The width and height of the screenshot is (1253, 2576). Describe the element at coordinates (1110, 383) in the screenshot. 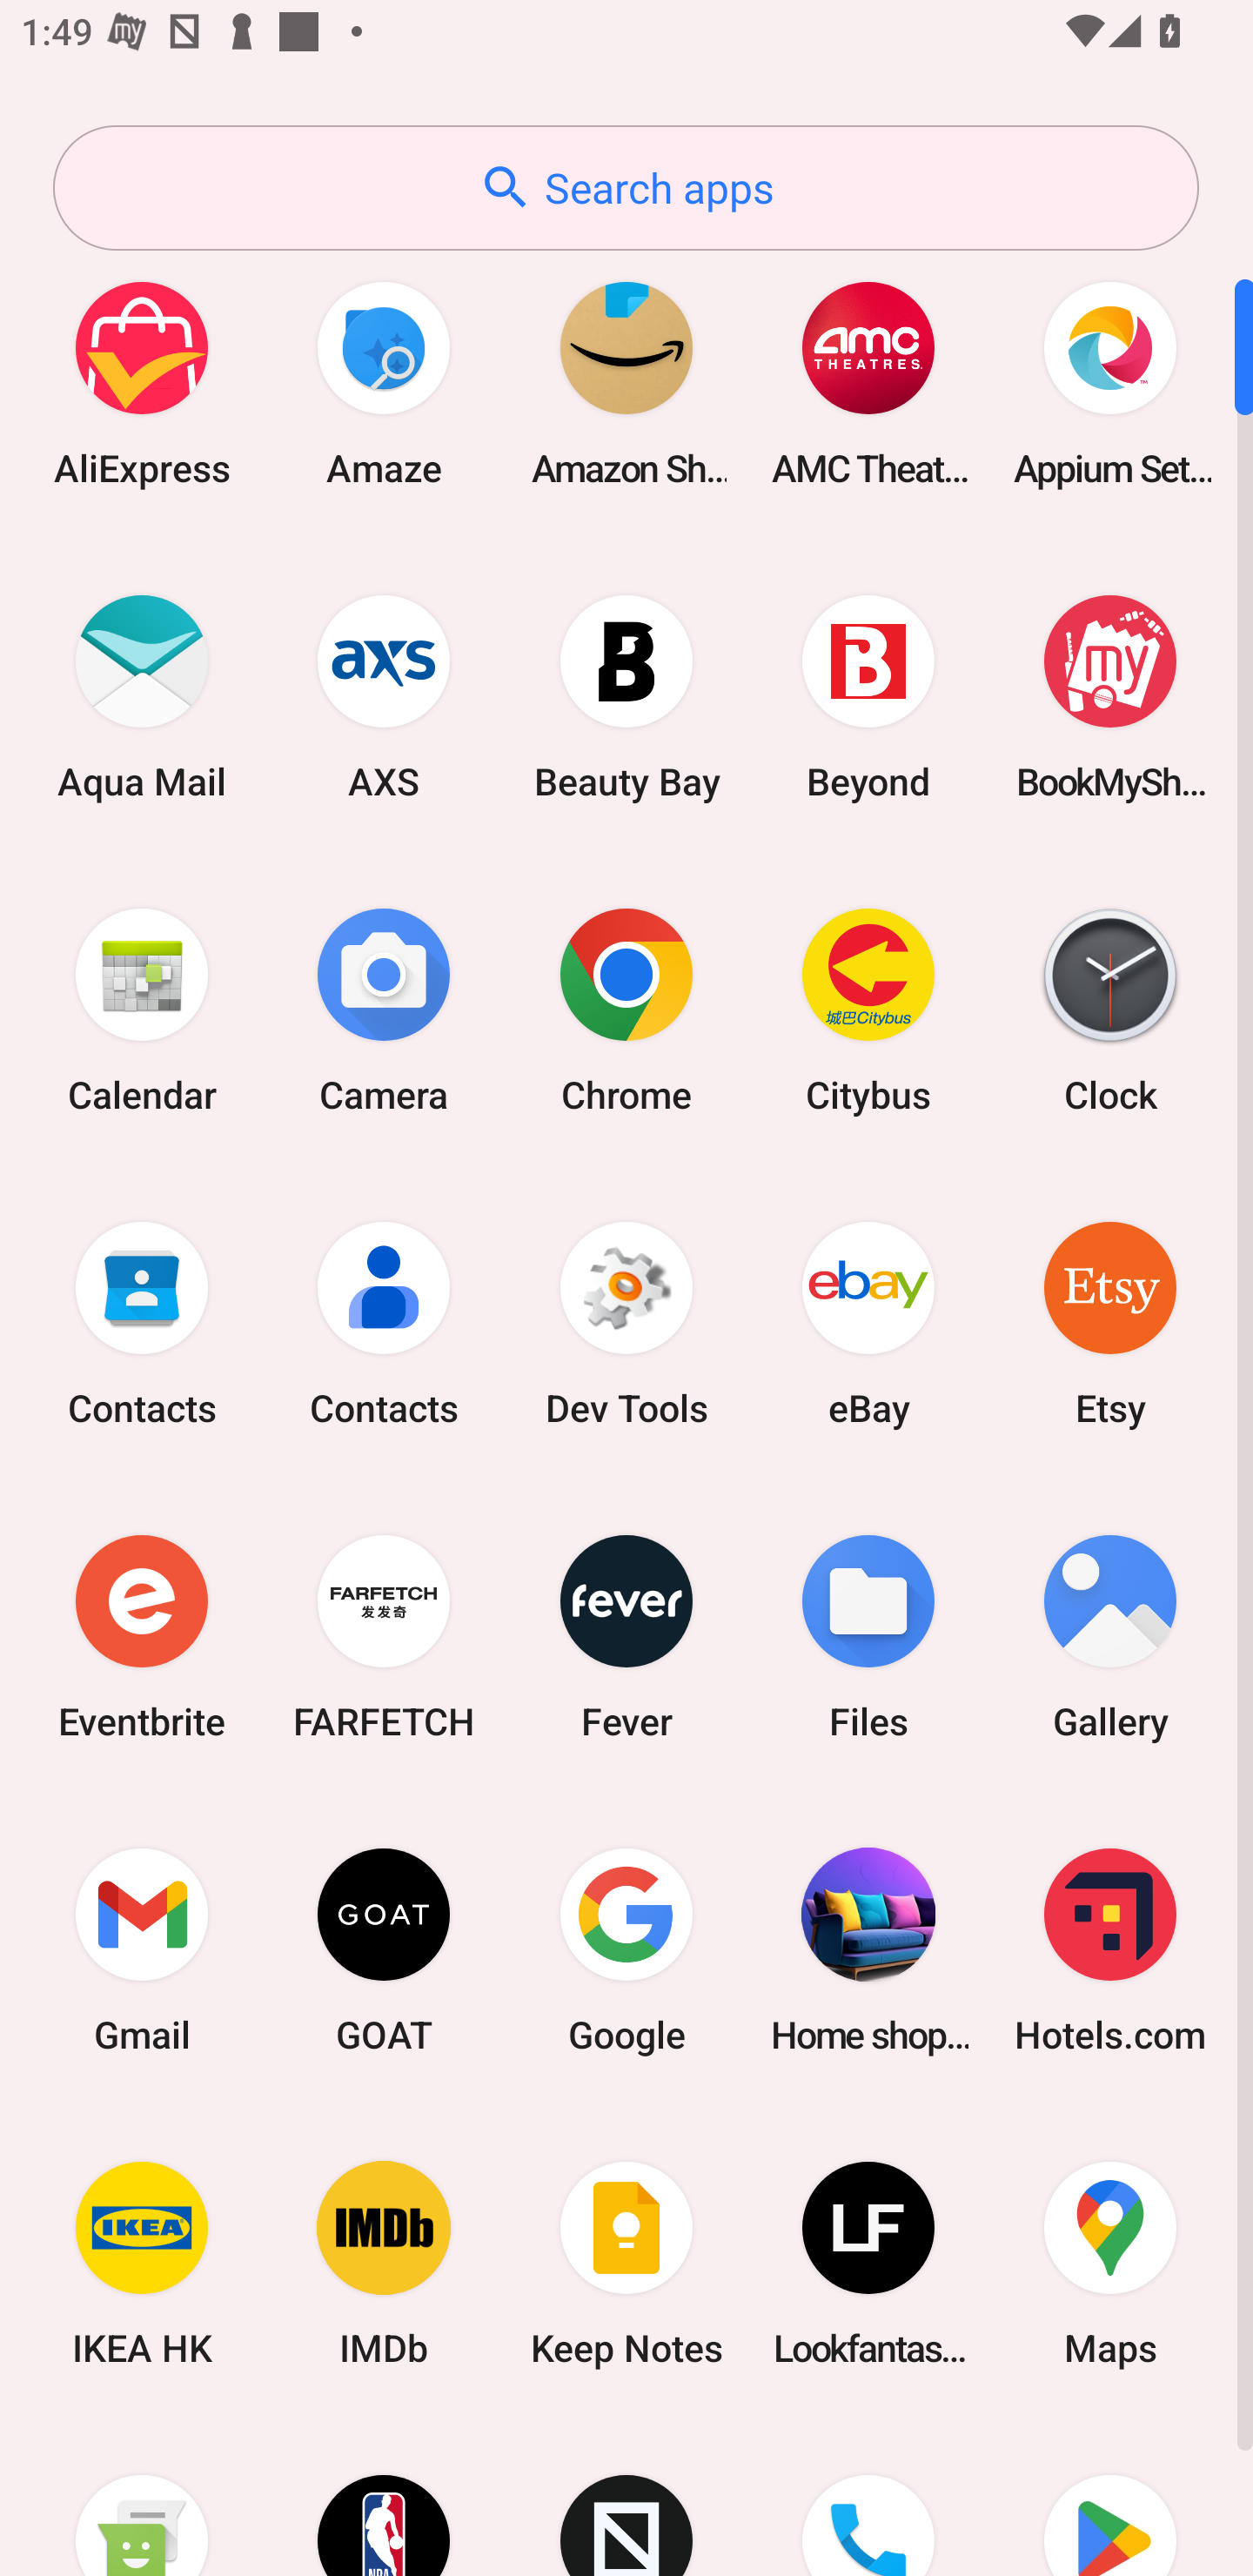

I see `Appium Settings` at that location.